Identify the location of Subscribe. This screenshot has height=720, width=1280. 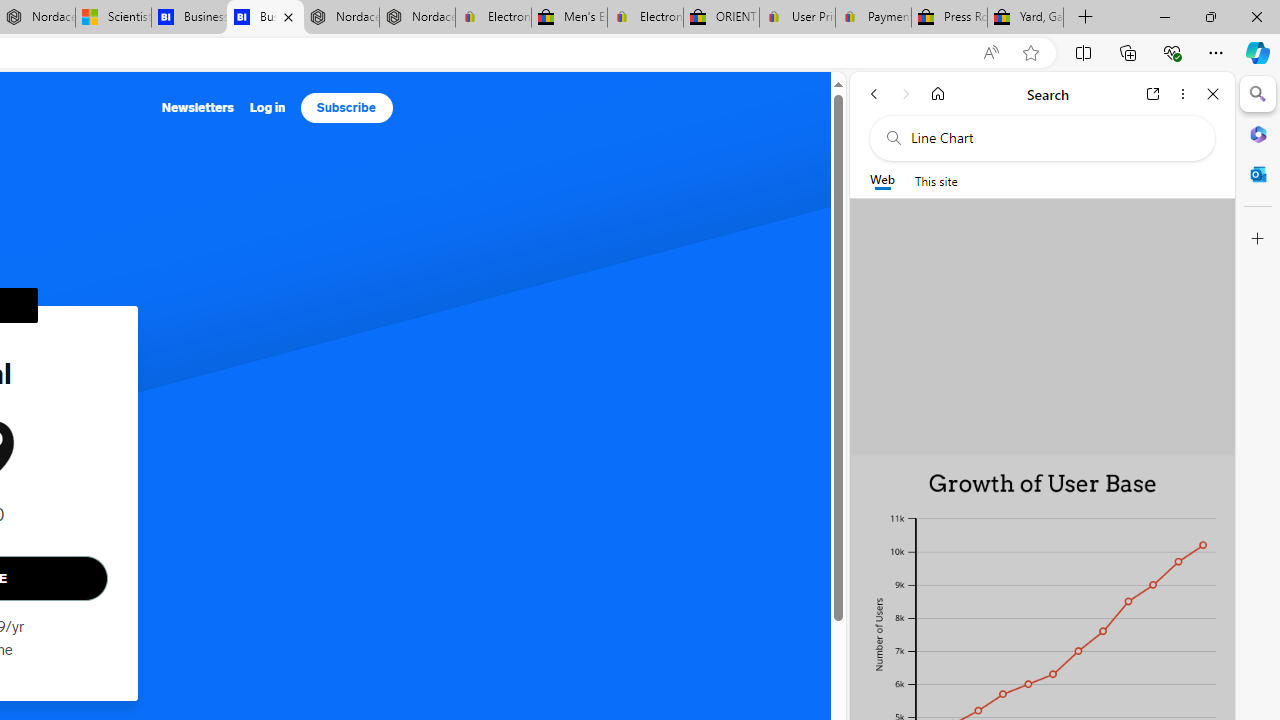
(346, 108).